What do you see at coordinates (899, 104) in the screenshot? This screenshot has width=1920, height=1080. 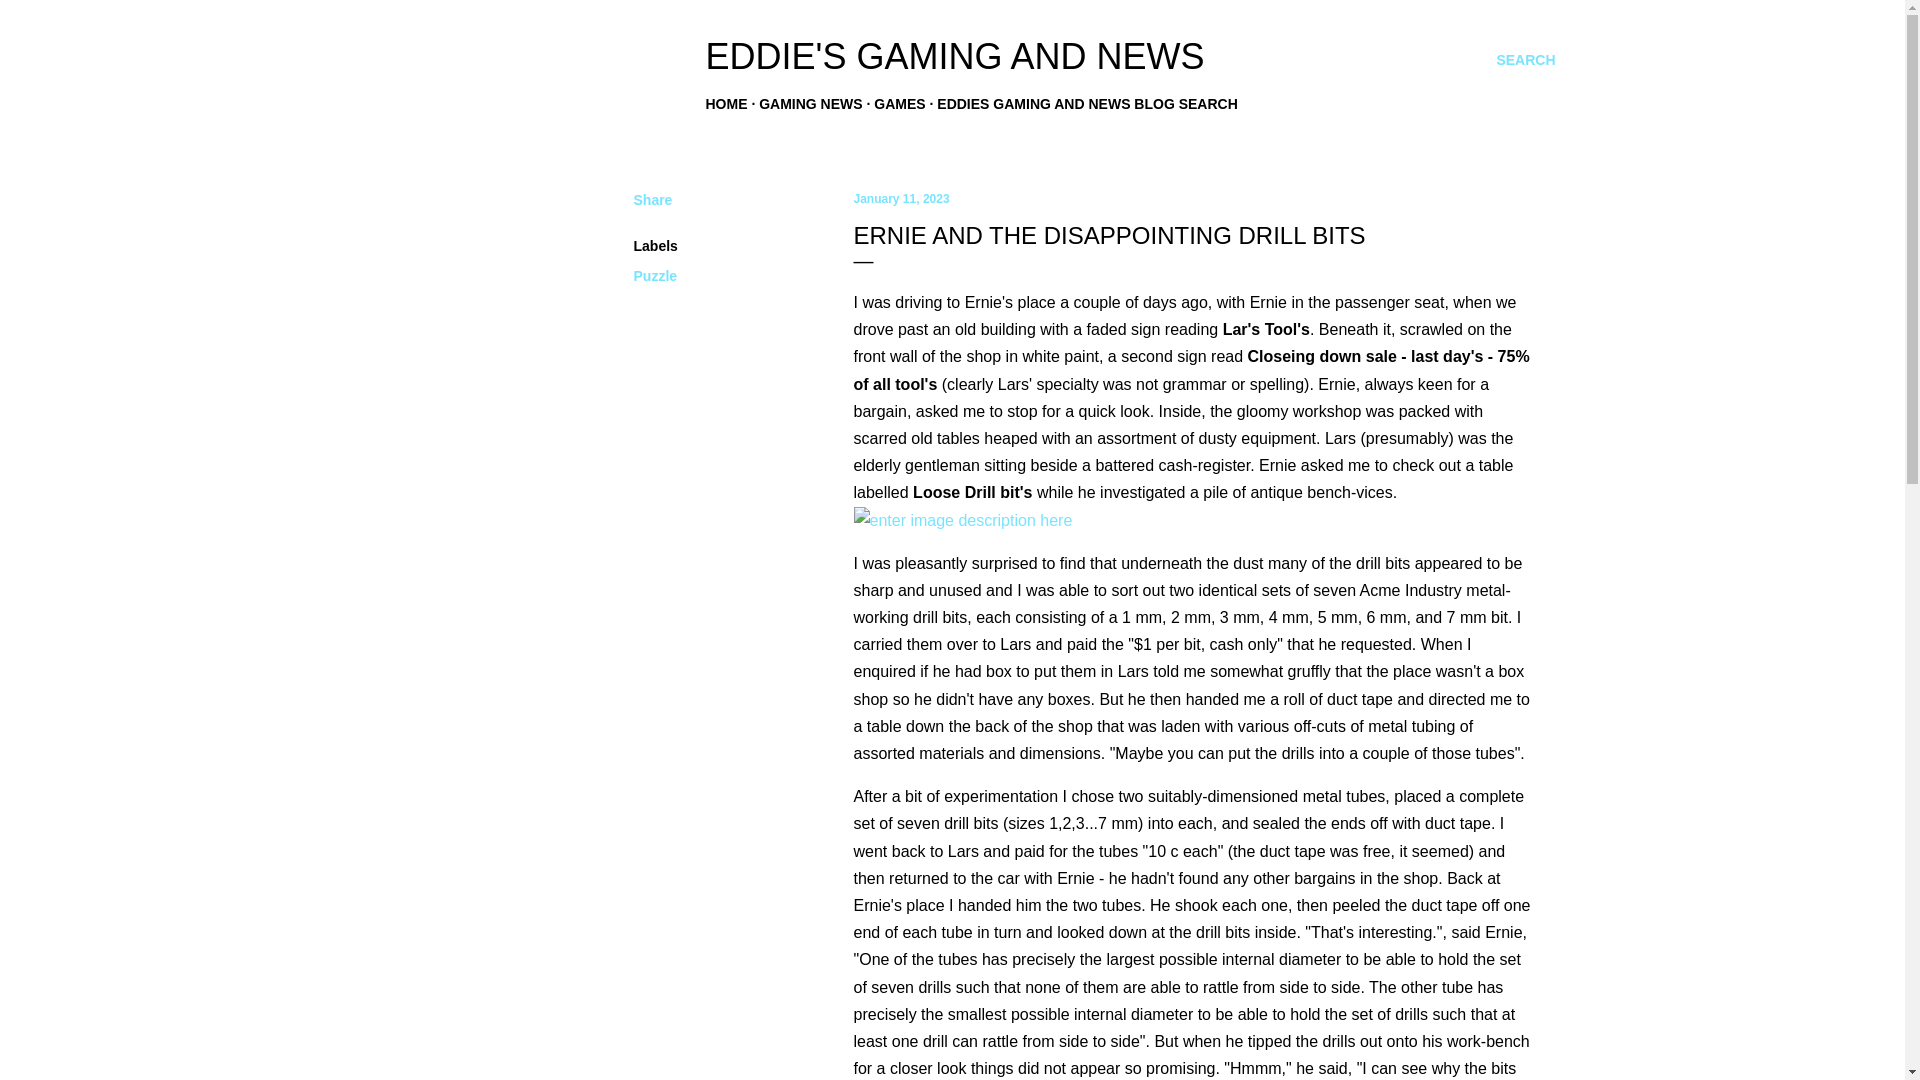 I see `GAMES` at bounding box center [899, 104].